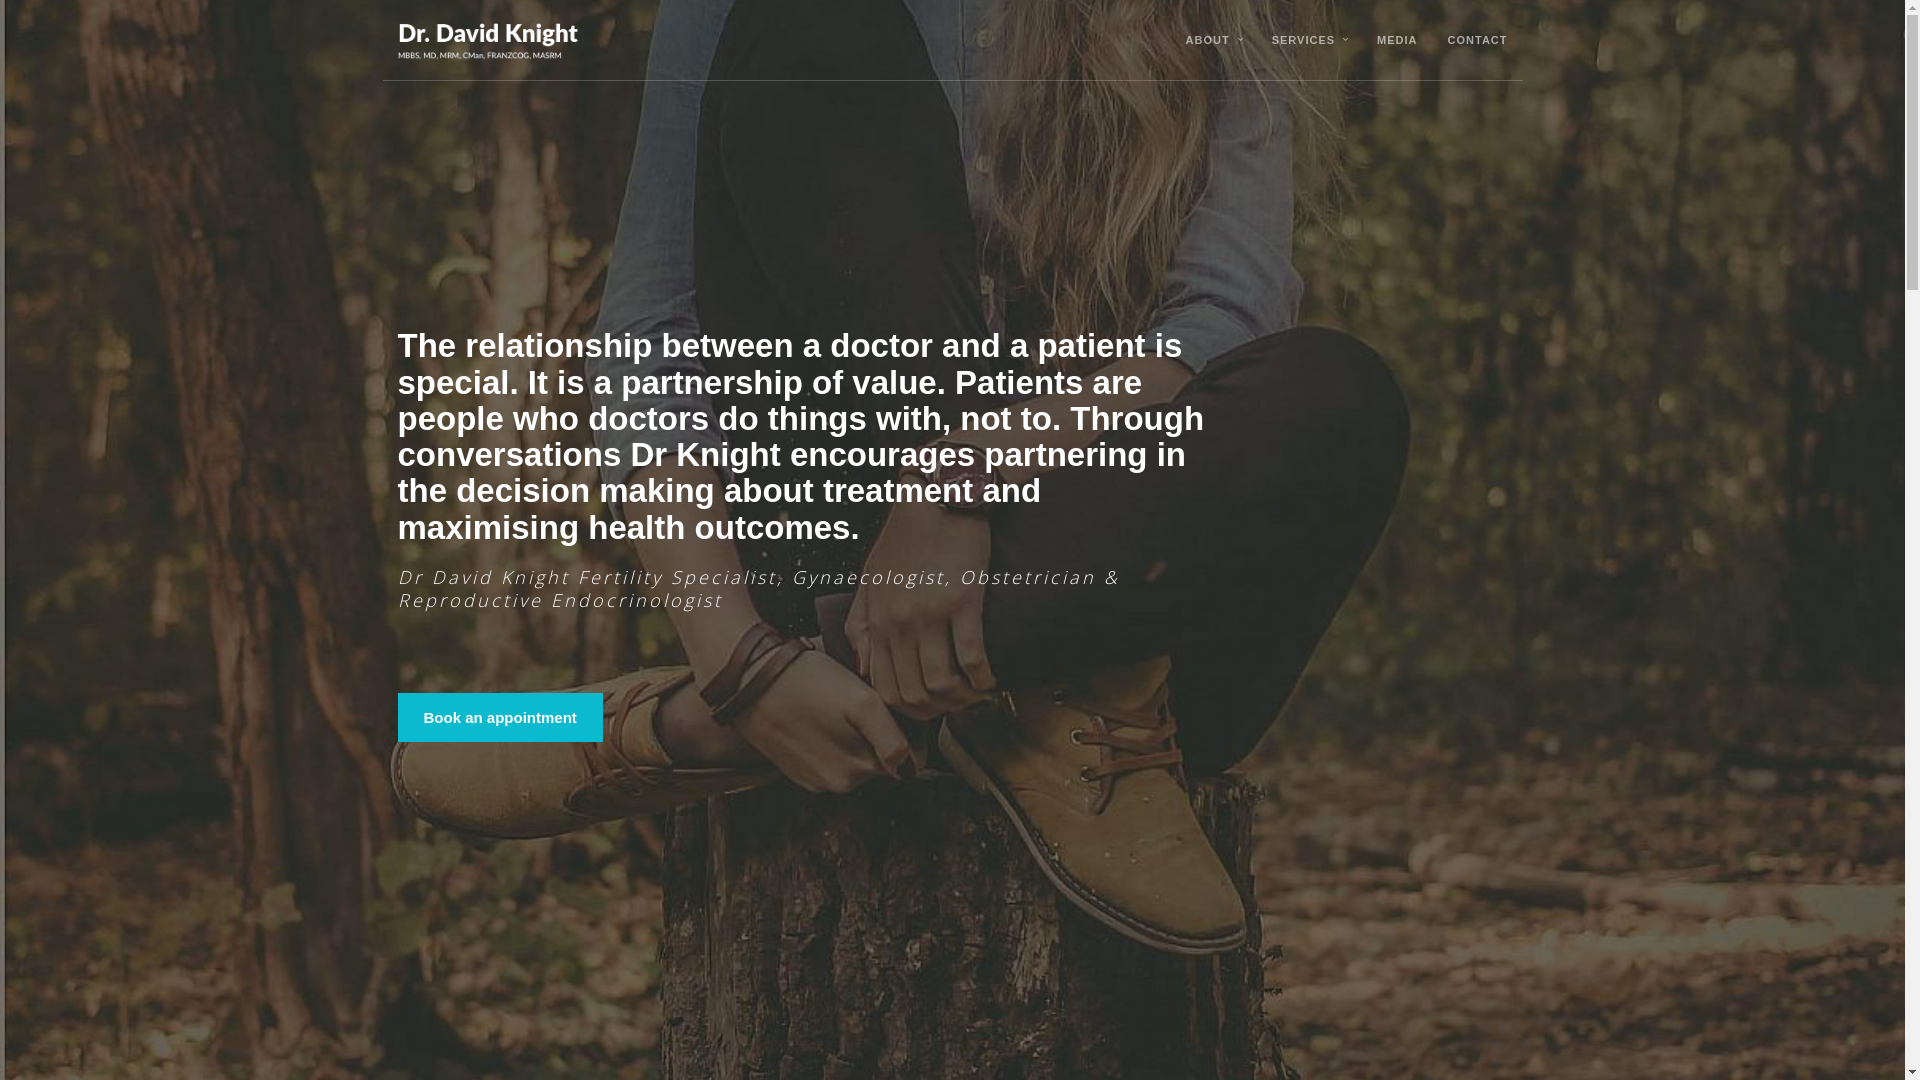  I want to click on ABOUT, so click(1208, 40).